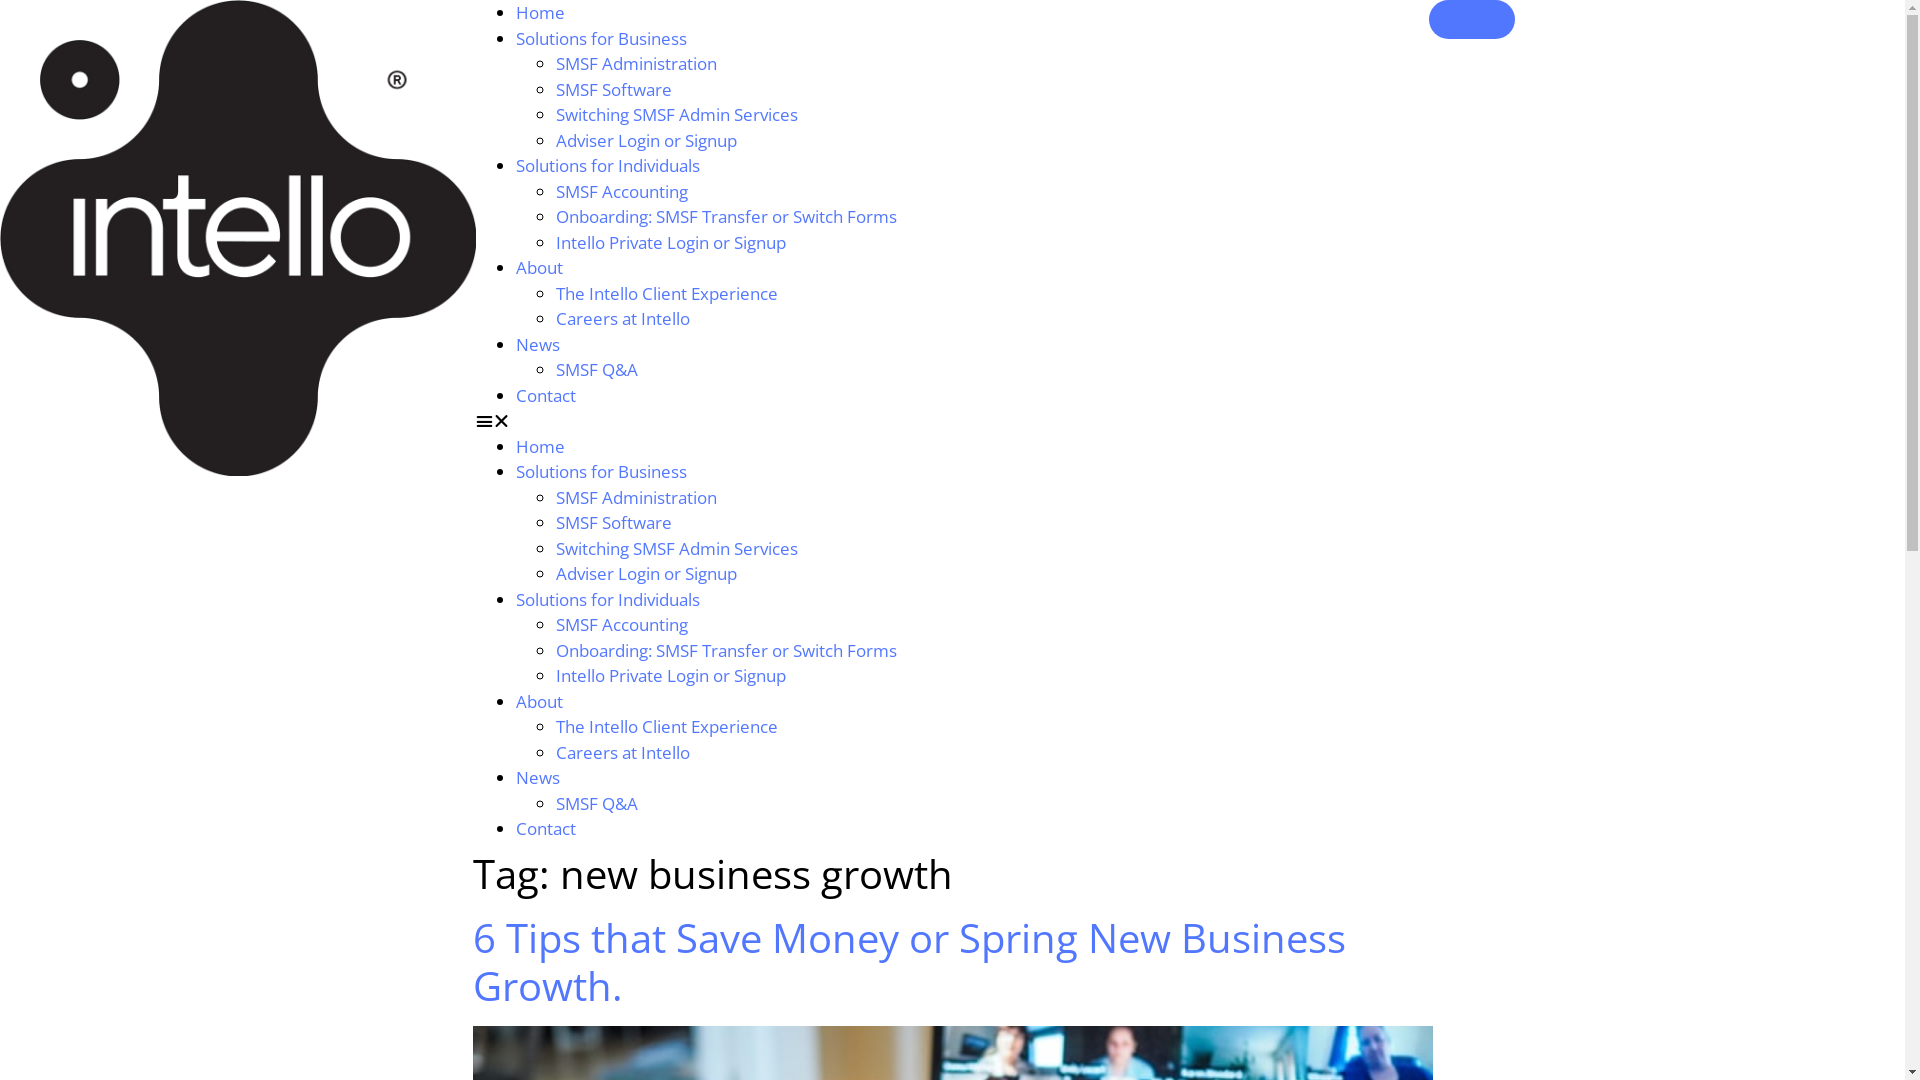 The image size is (1920, 1080). Describe the element at coordinates (538, 778) in the screenshot. I see `News` at that location.